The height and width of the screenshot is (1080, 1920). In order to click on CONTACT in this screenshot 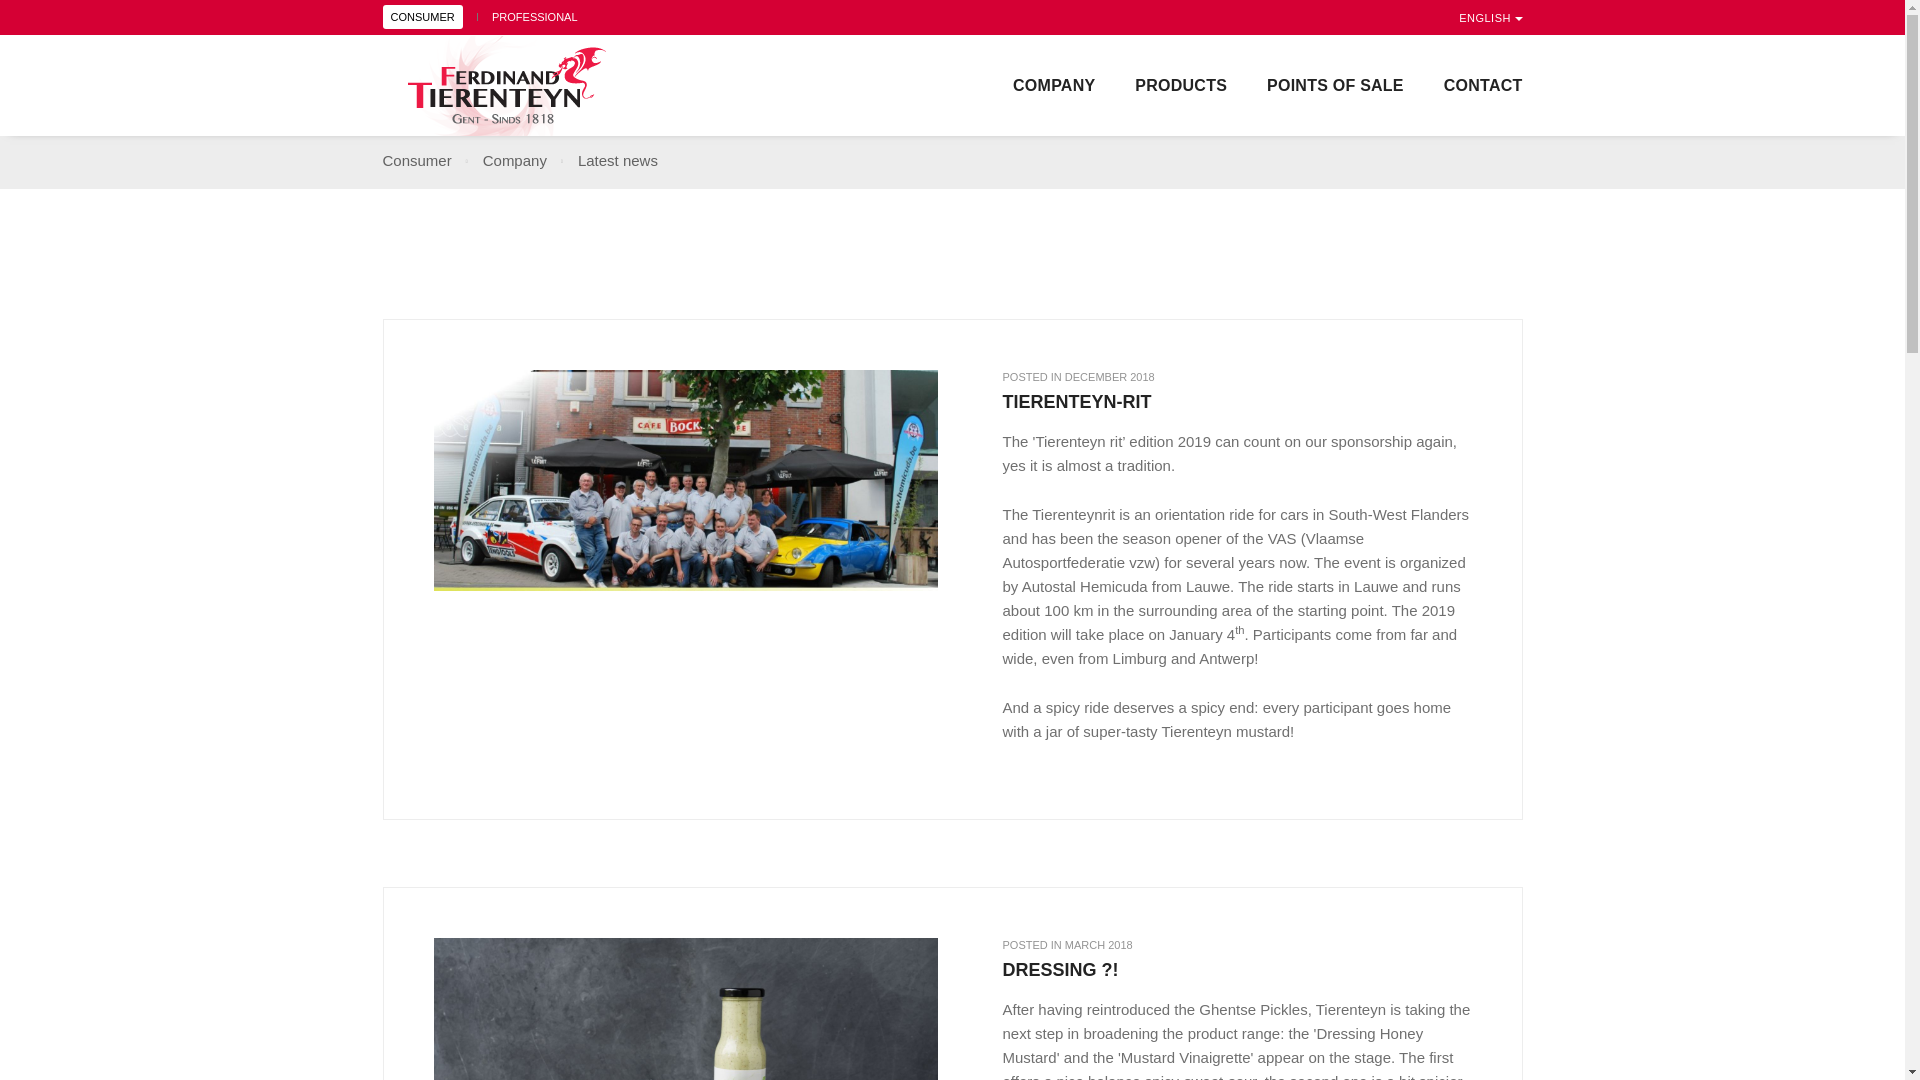, I will do `click(1482, 86)`.